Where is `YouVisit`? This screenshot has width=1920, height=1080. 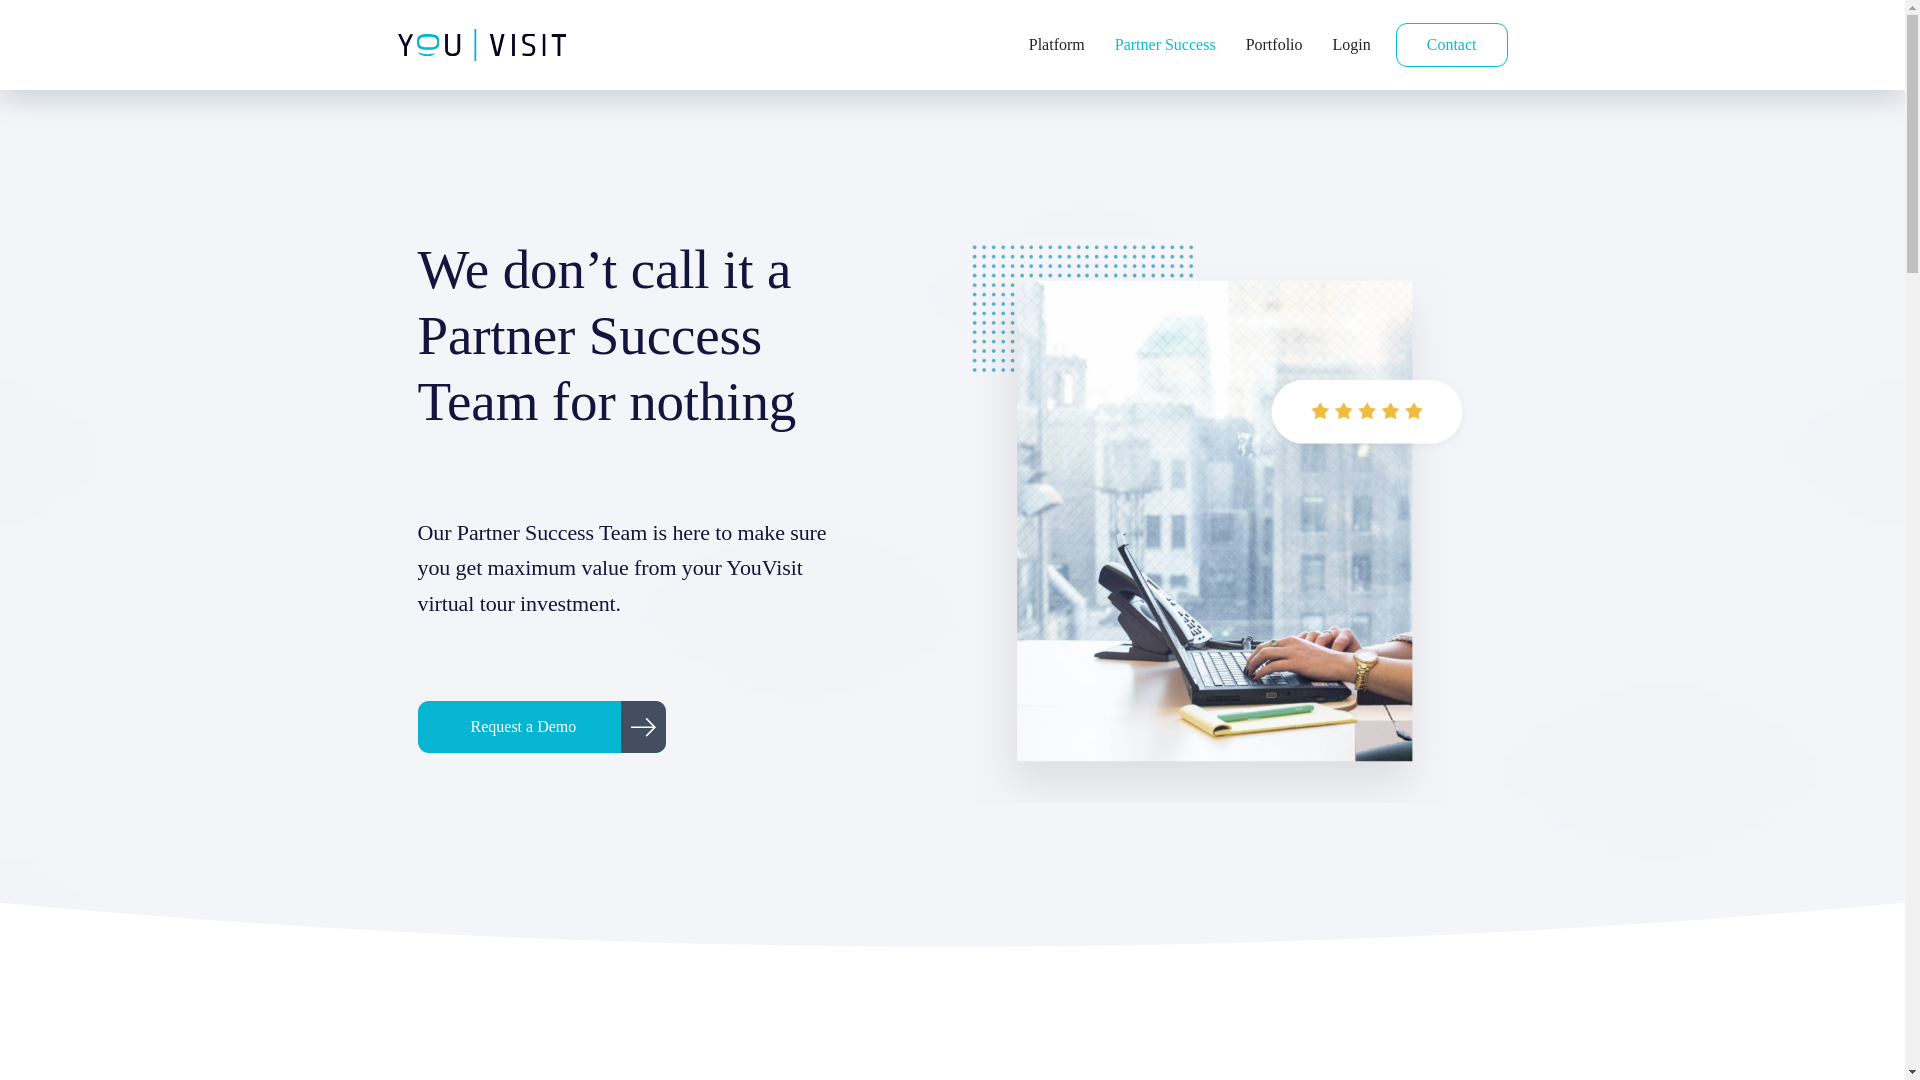
YouVisit is located at coordinates (496, 44).